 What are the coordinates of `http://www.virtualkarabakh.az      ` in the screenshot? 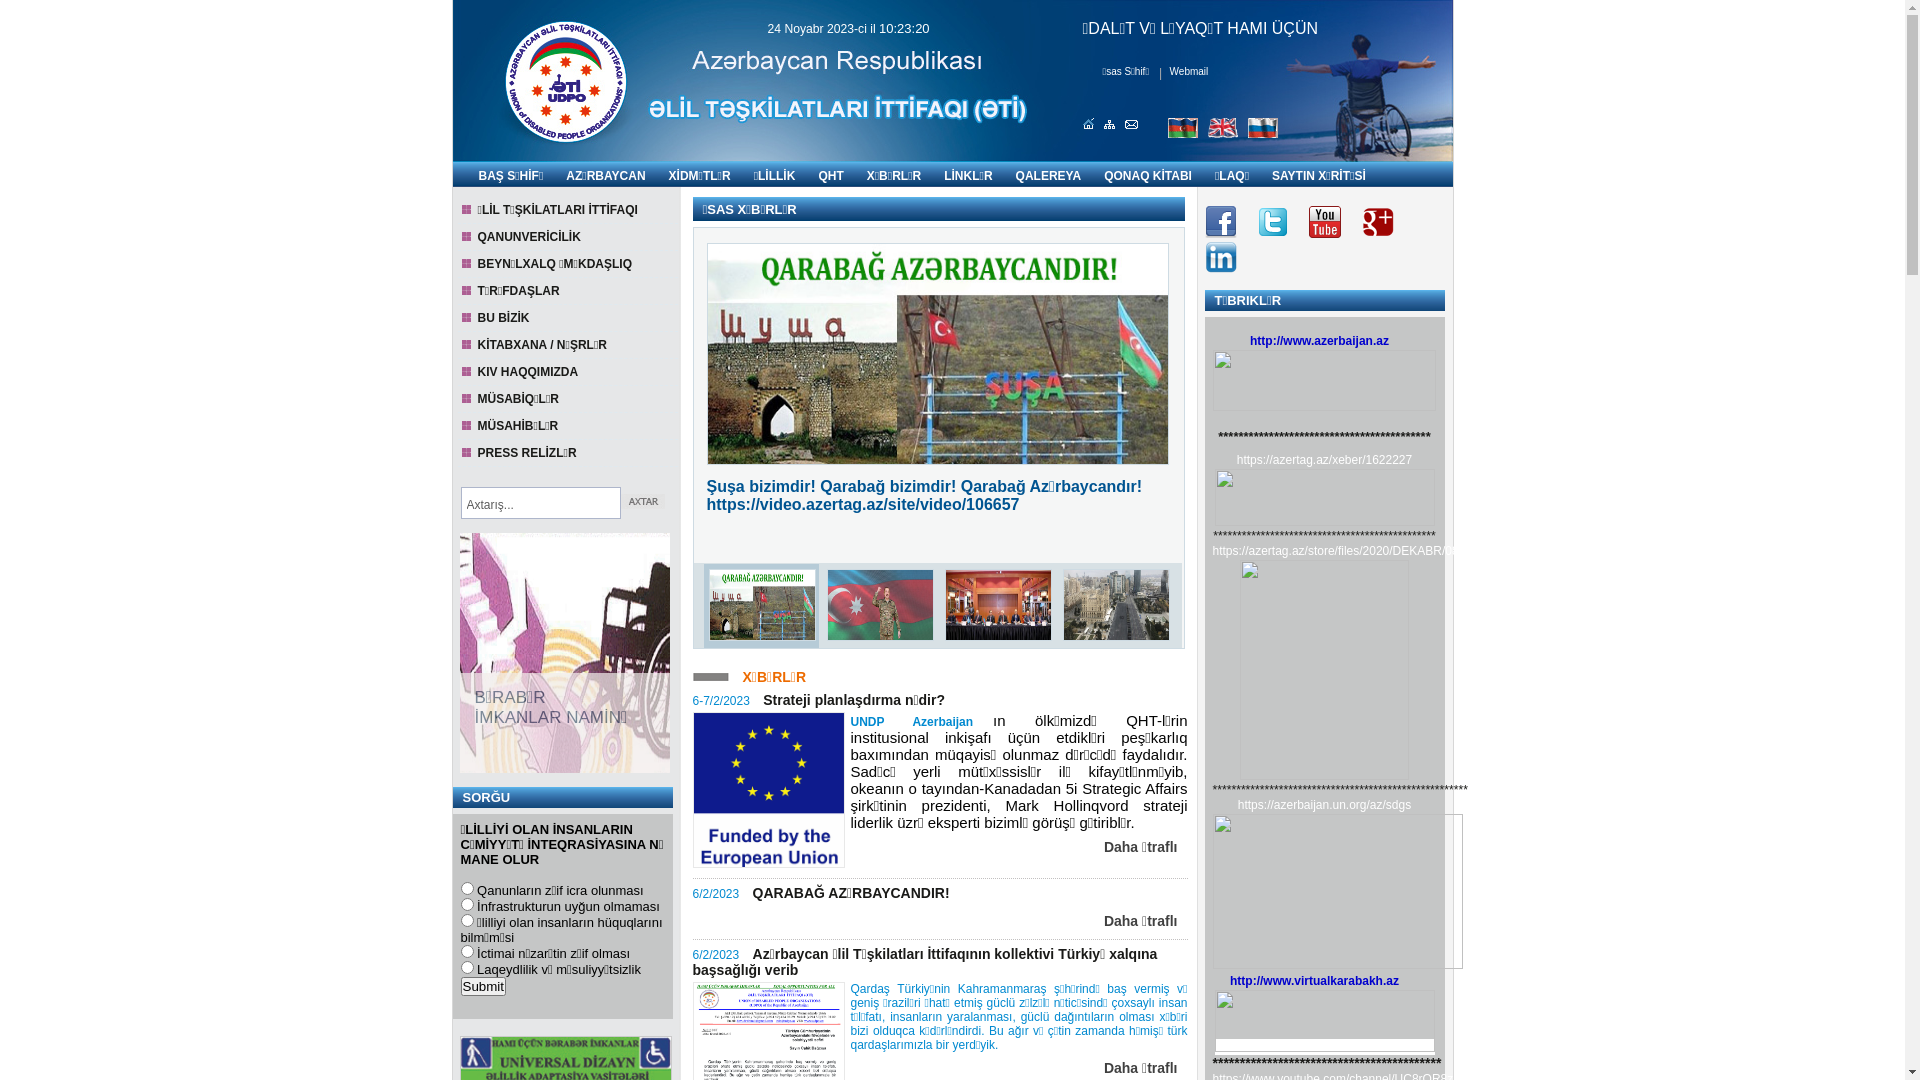 It's located at (1324, 981).